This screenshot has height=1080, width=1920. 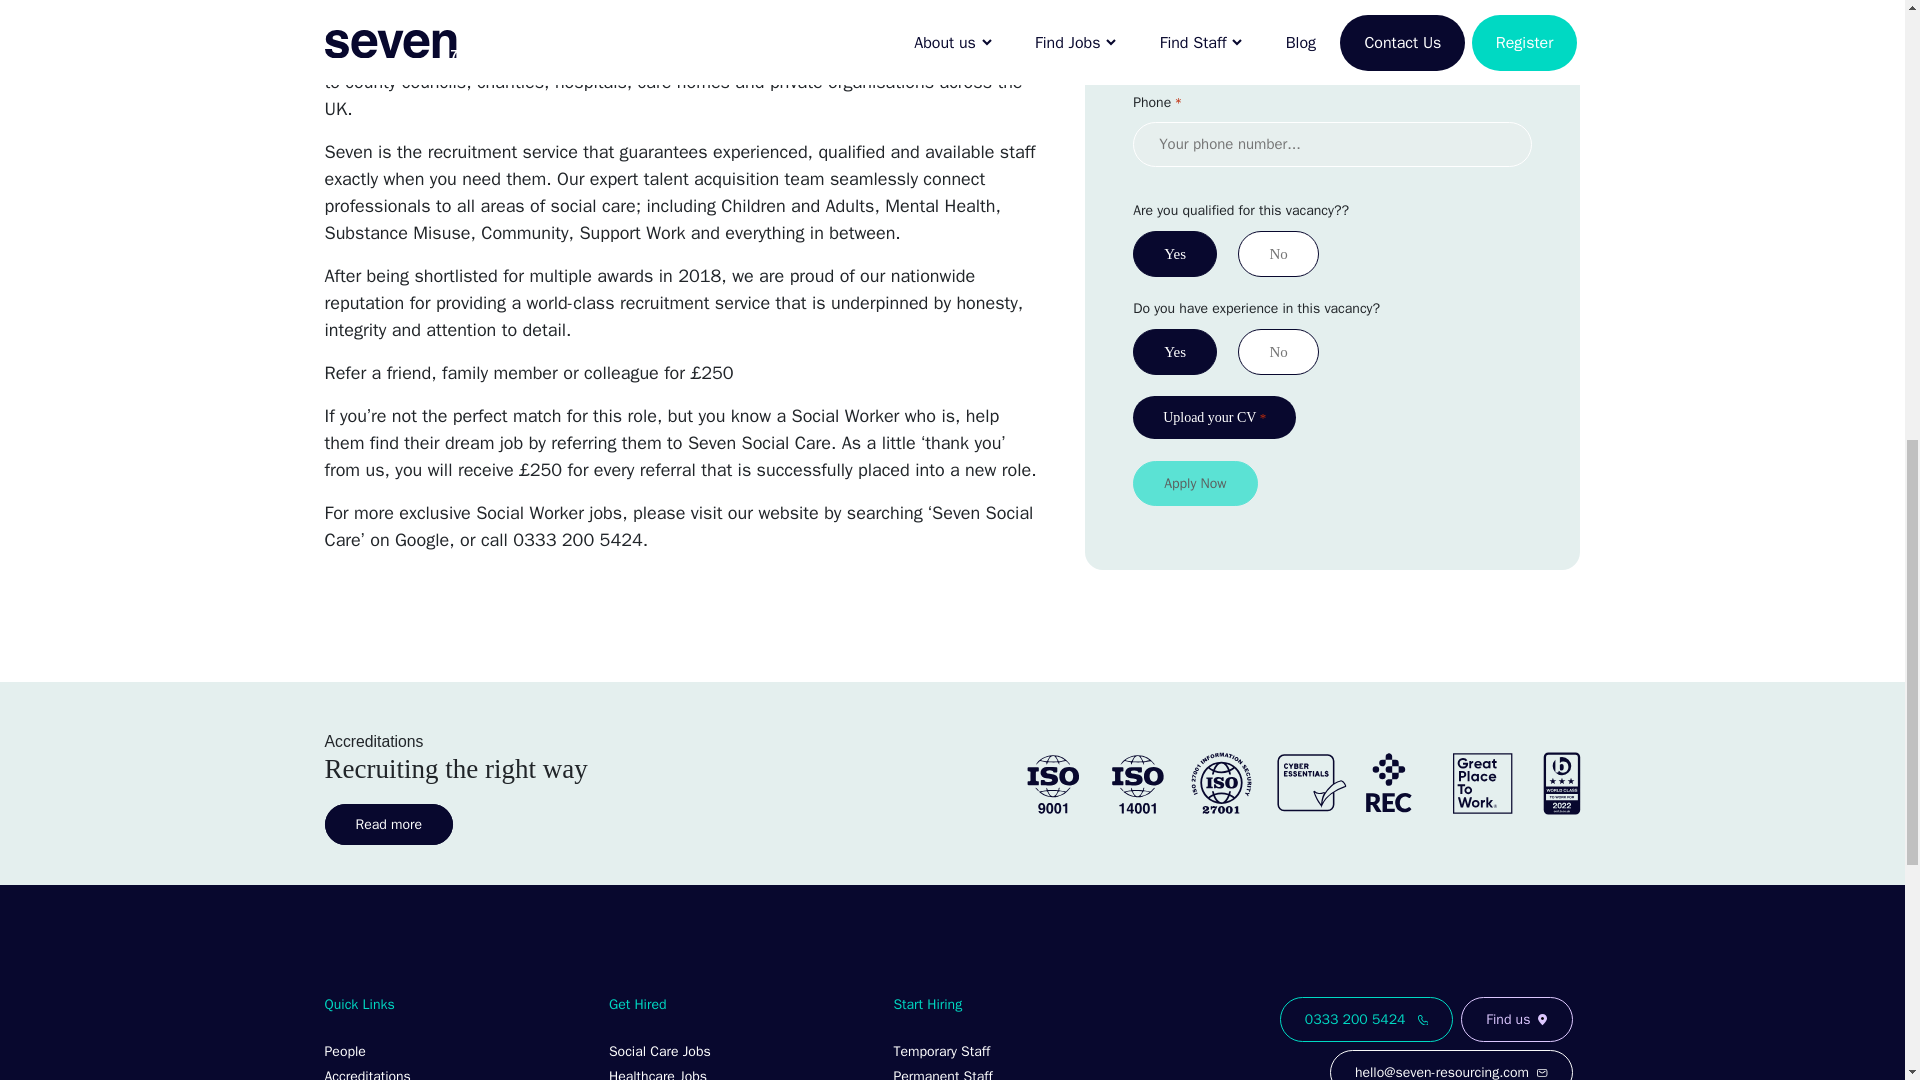 I want to click on Temporary Staff, so click(x=1022, y=1048).